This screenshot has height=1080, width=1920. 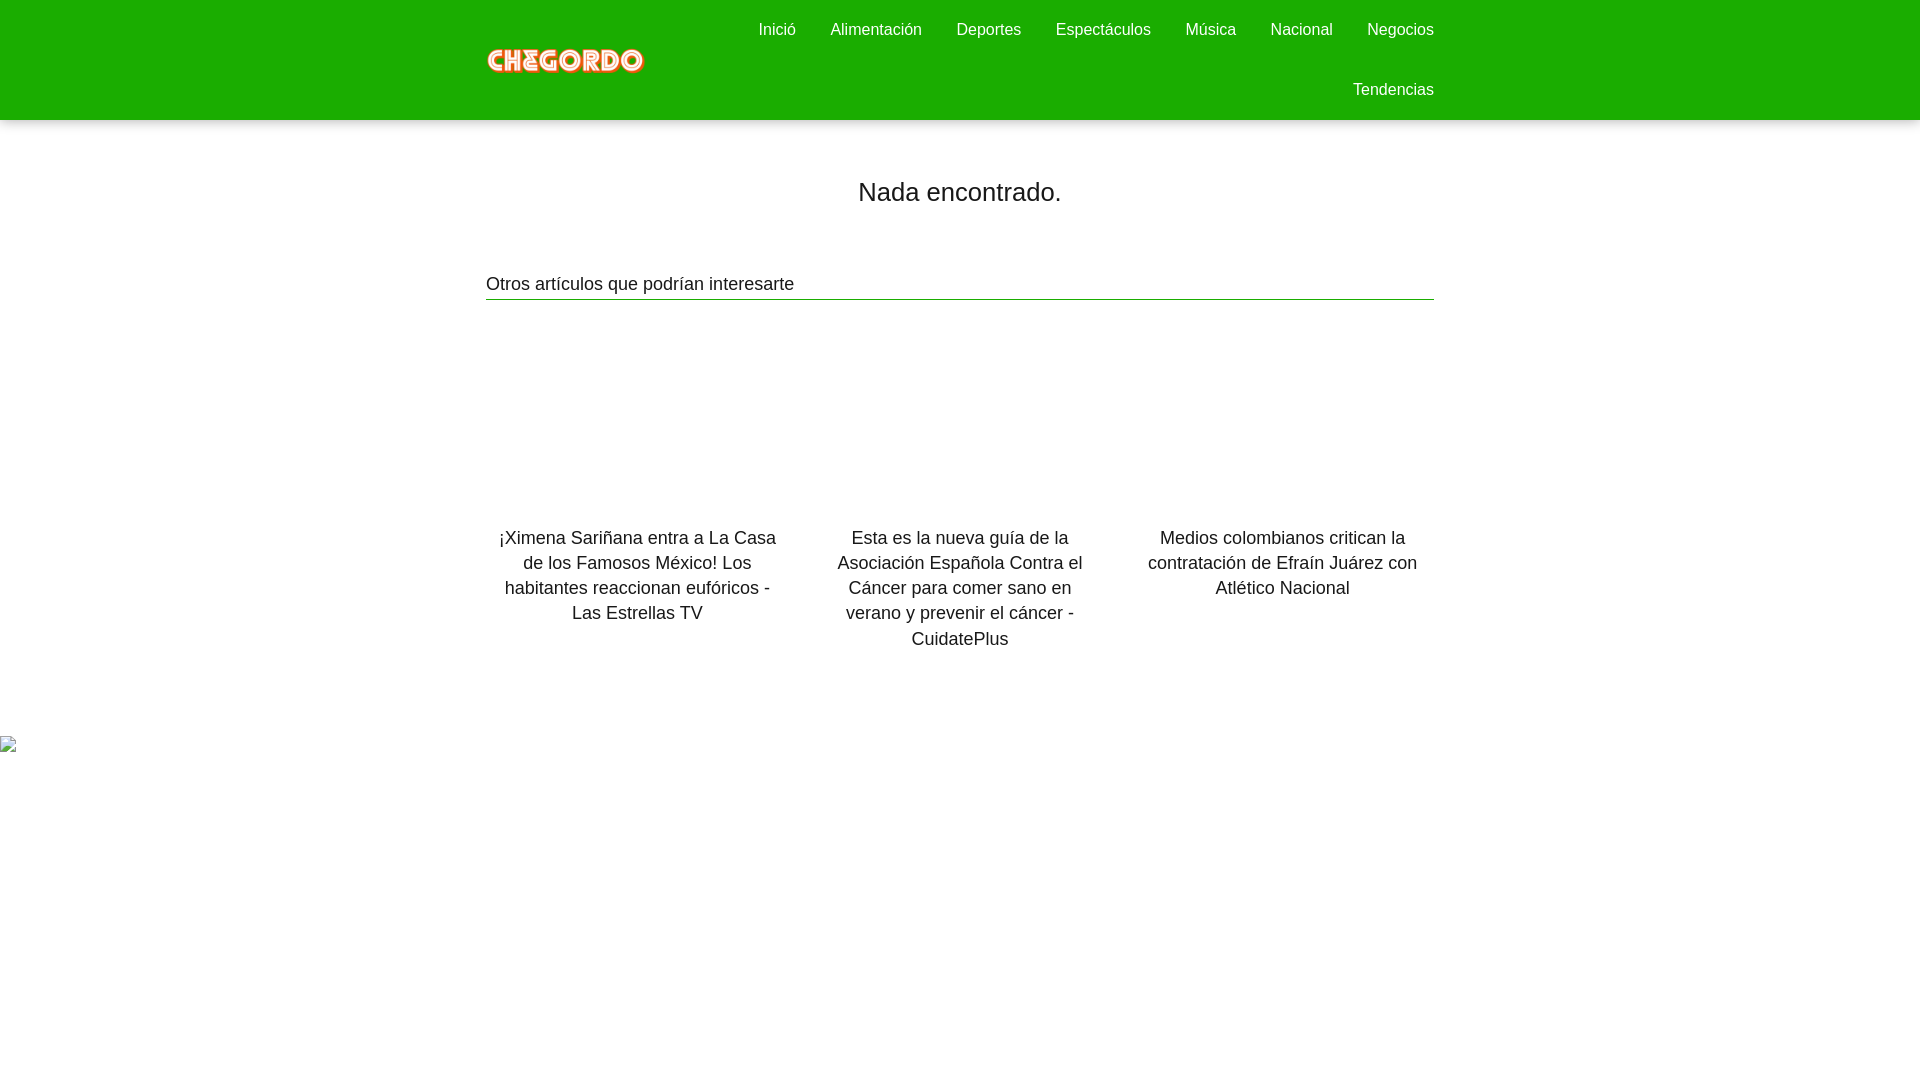 I want to click on Tendencias, so click(x=1394, y=90).